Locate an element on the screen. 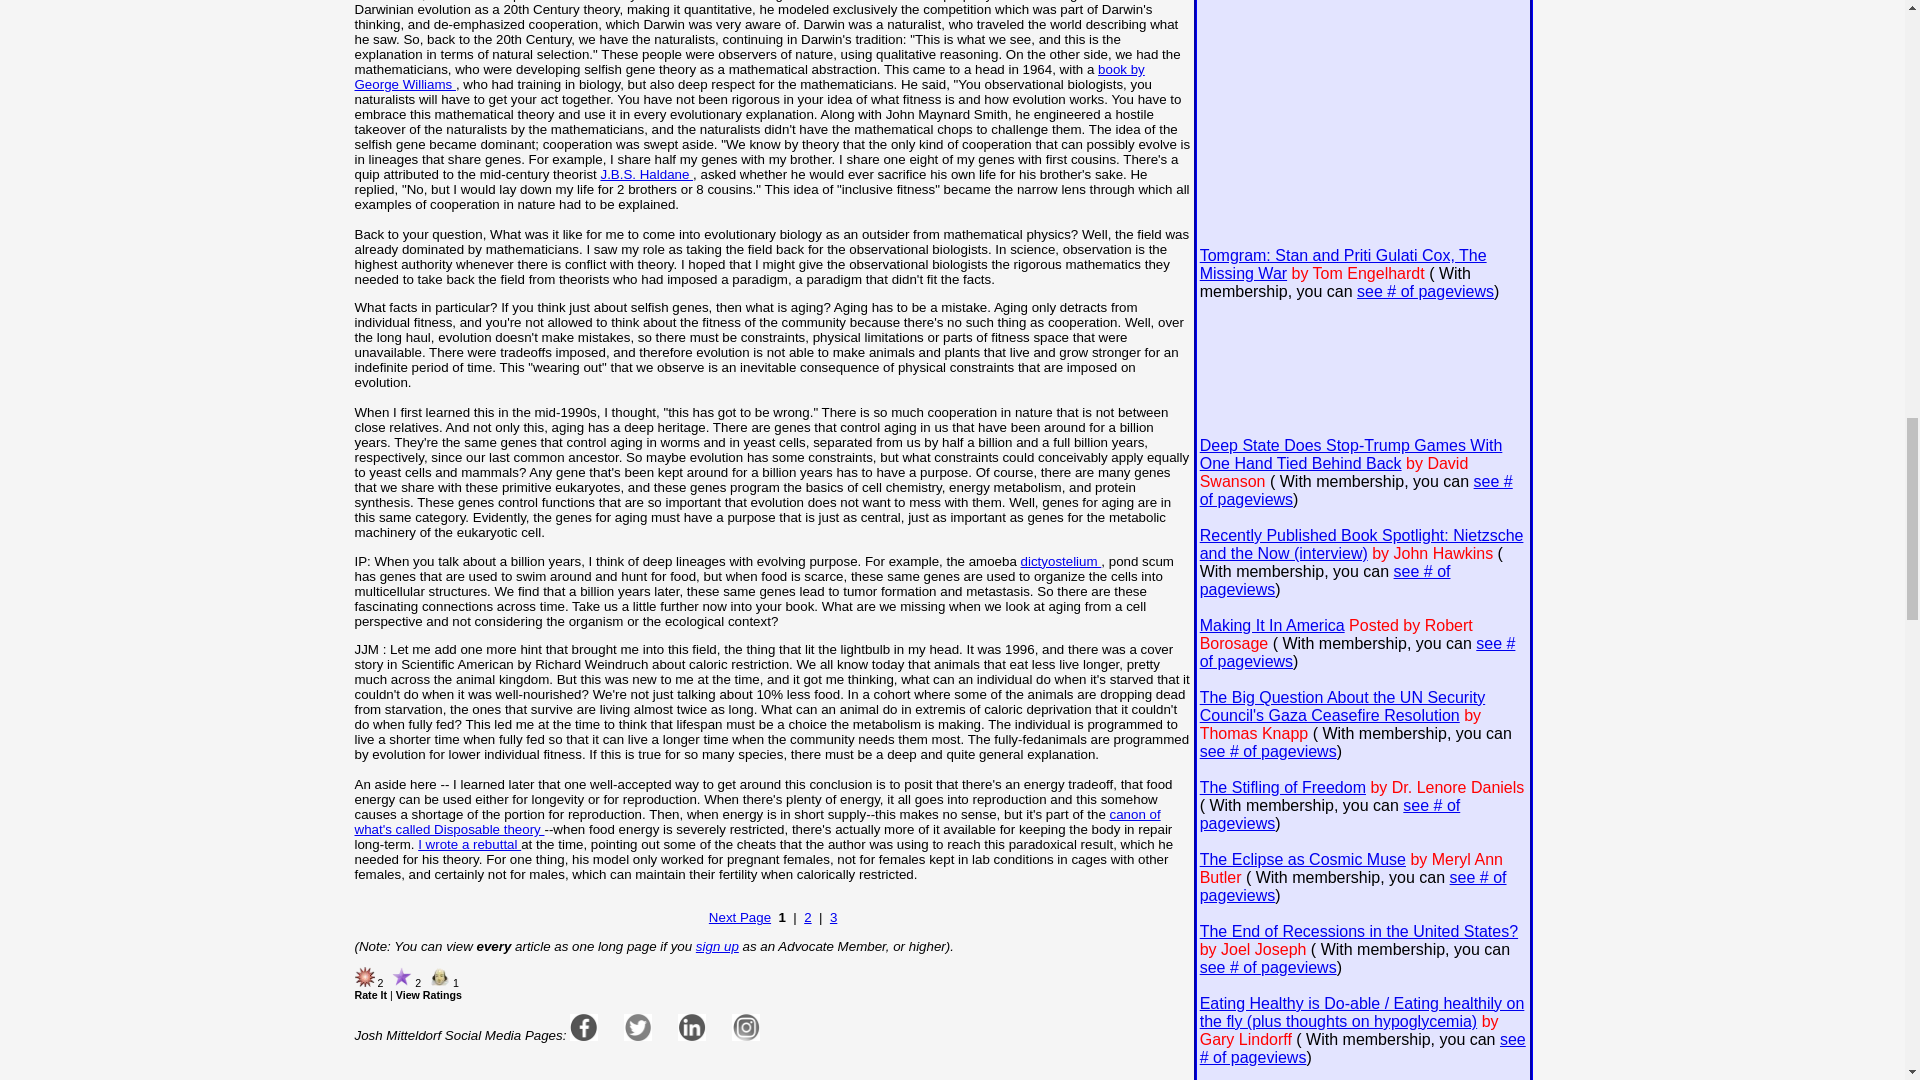 This screenshot has height=1080, width=1920. book by George Williams is located at coordinates (748, 76).